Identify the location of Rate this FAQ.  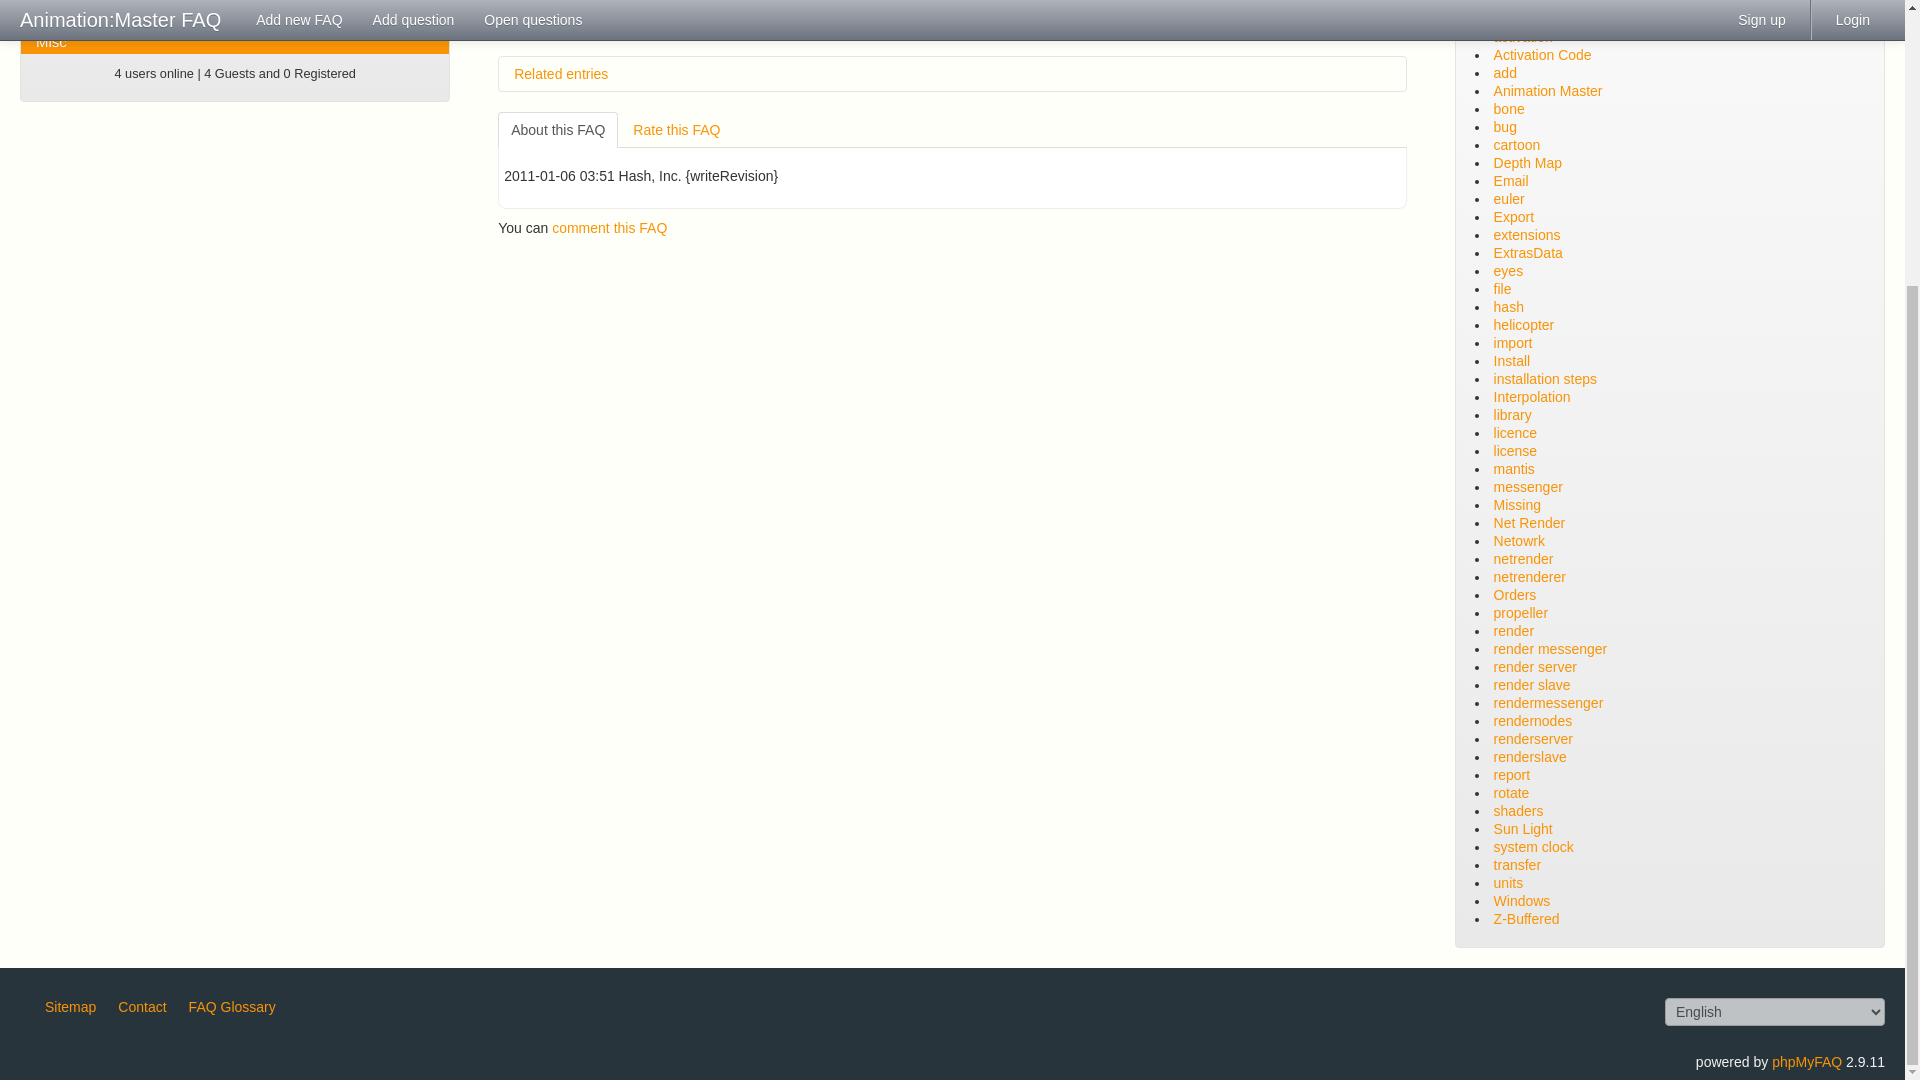
(676, 130).